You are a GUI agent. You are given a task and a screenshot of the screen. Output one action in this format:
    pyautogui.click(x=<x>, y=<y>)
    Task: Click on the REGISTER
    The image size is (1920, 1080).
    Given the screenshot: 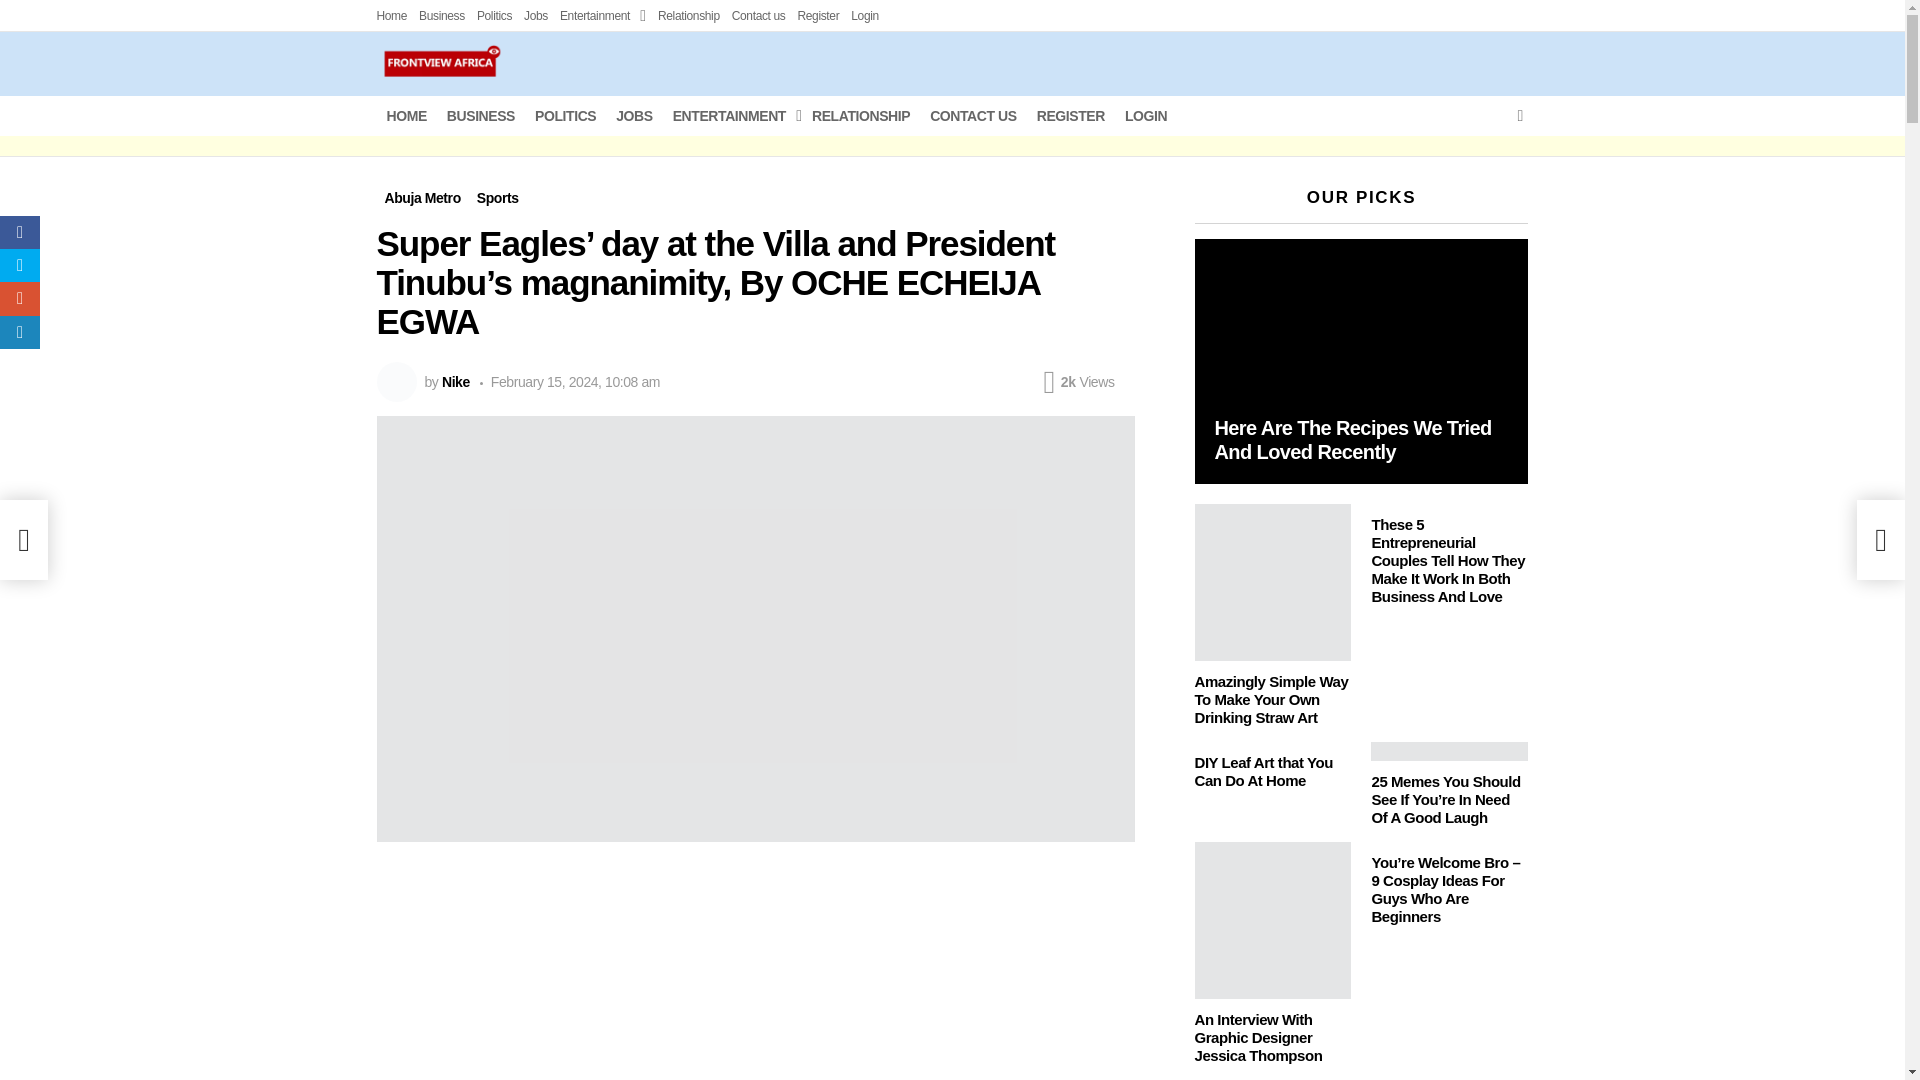 What is the action you would take?
    pyautogui.click(x=1071, y=116)
    